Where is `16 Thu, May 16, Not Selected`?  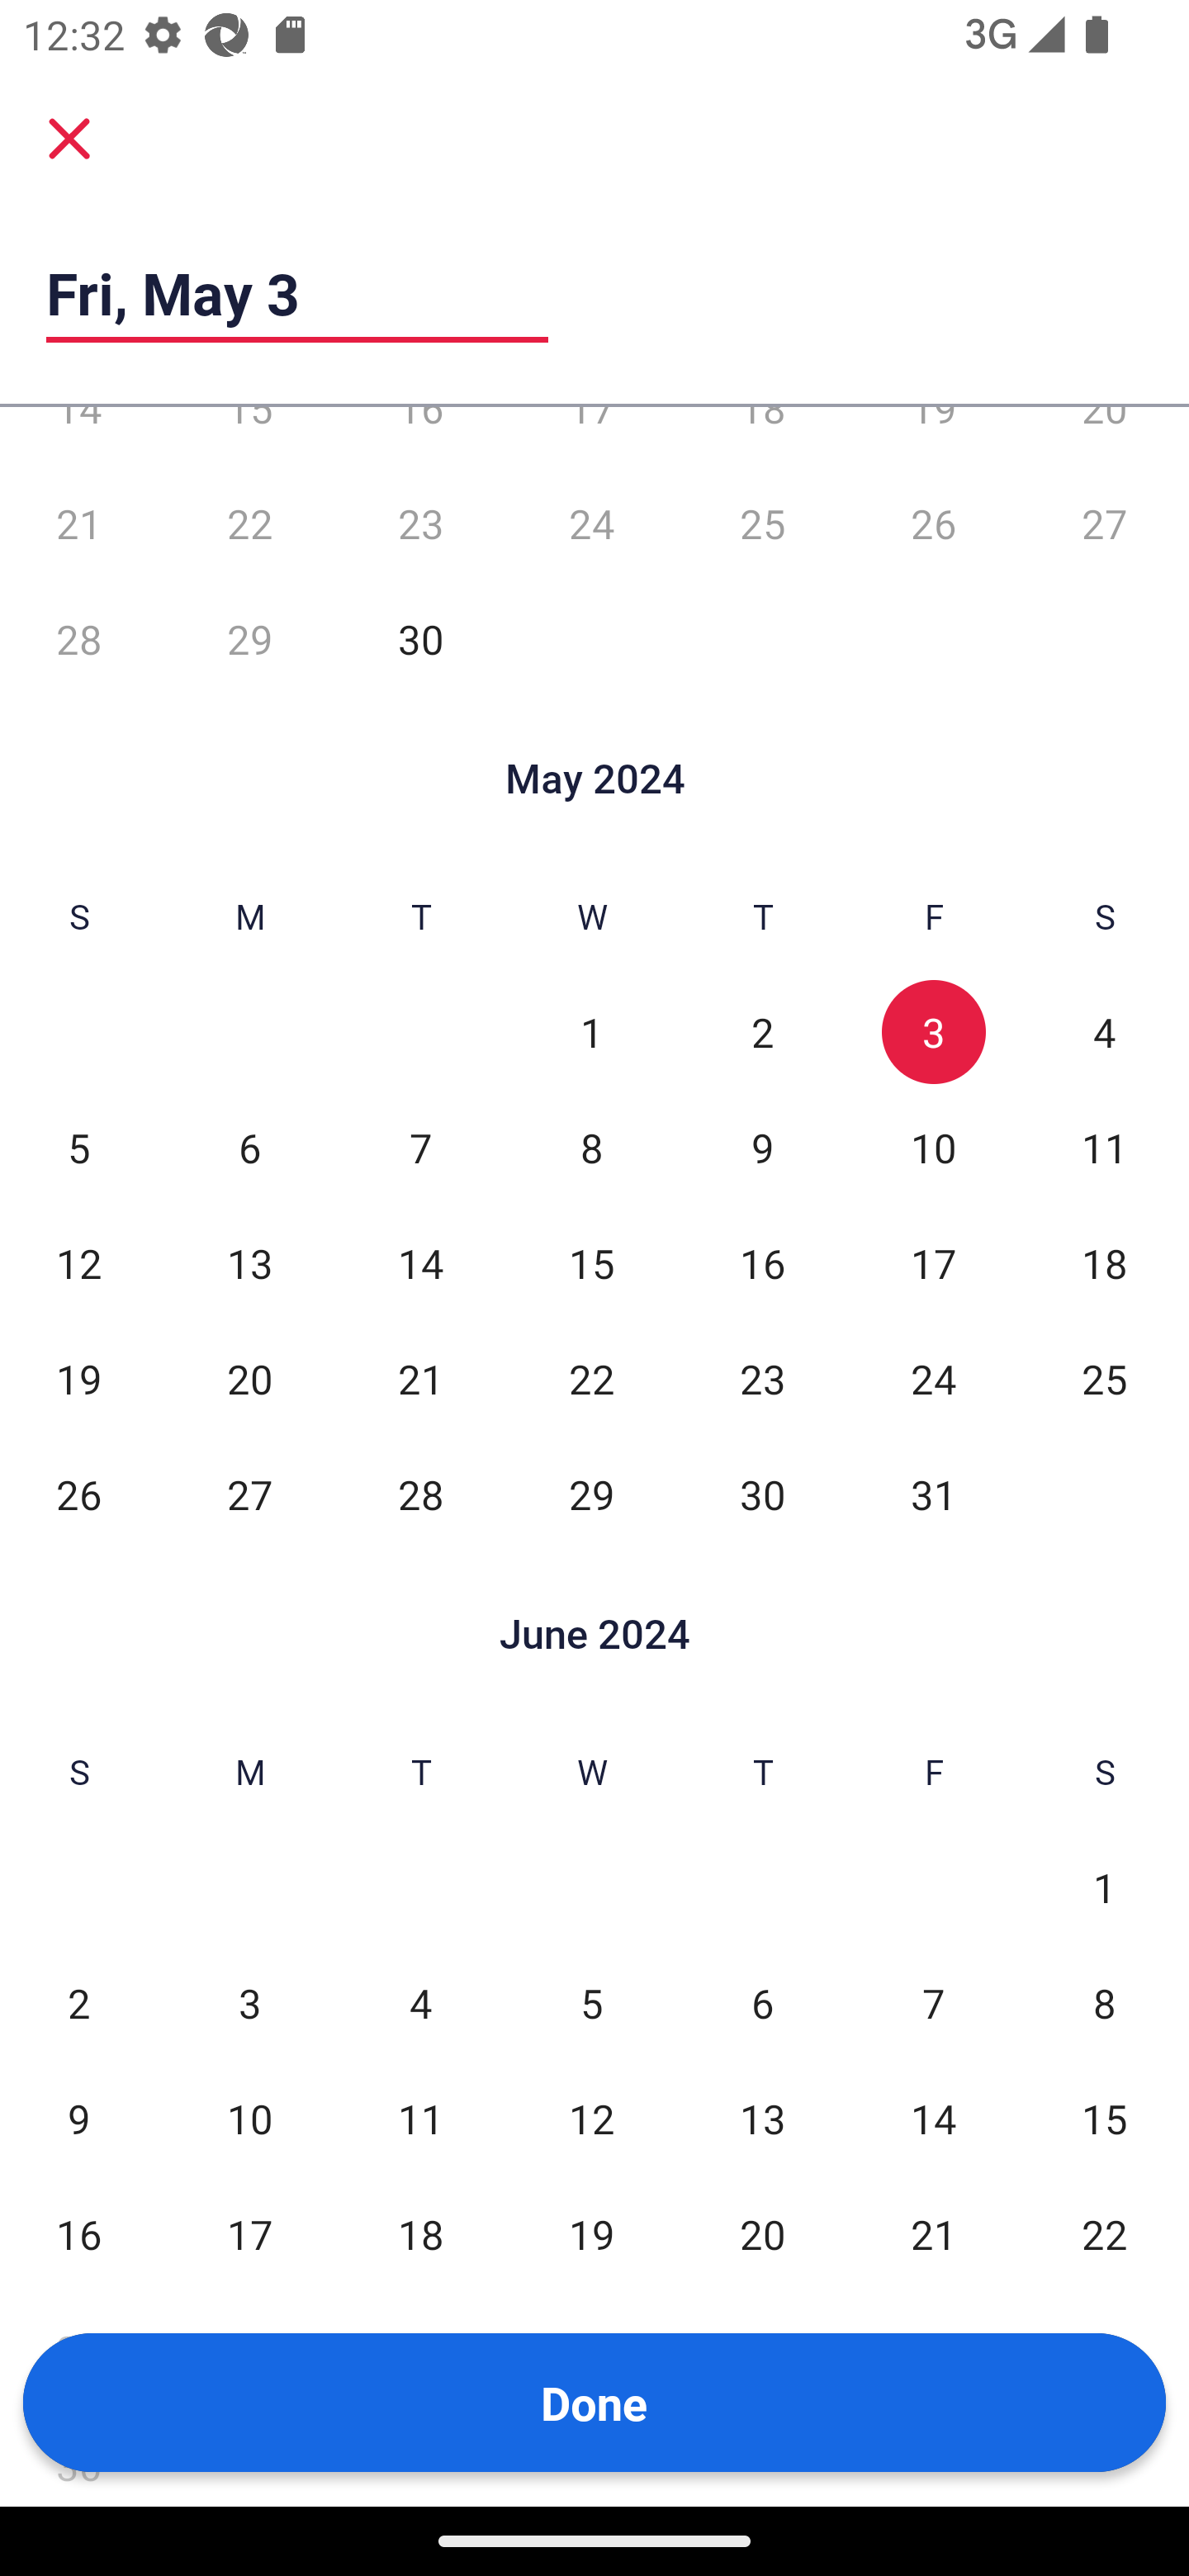
16 Thu, May 16, Not Selected is located at coordinates (762, 1263).